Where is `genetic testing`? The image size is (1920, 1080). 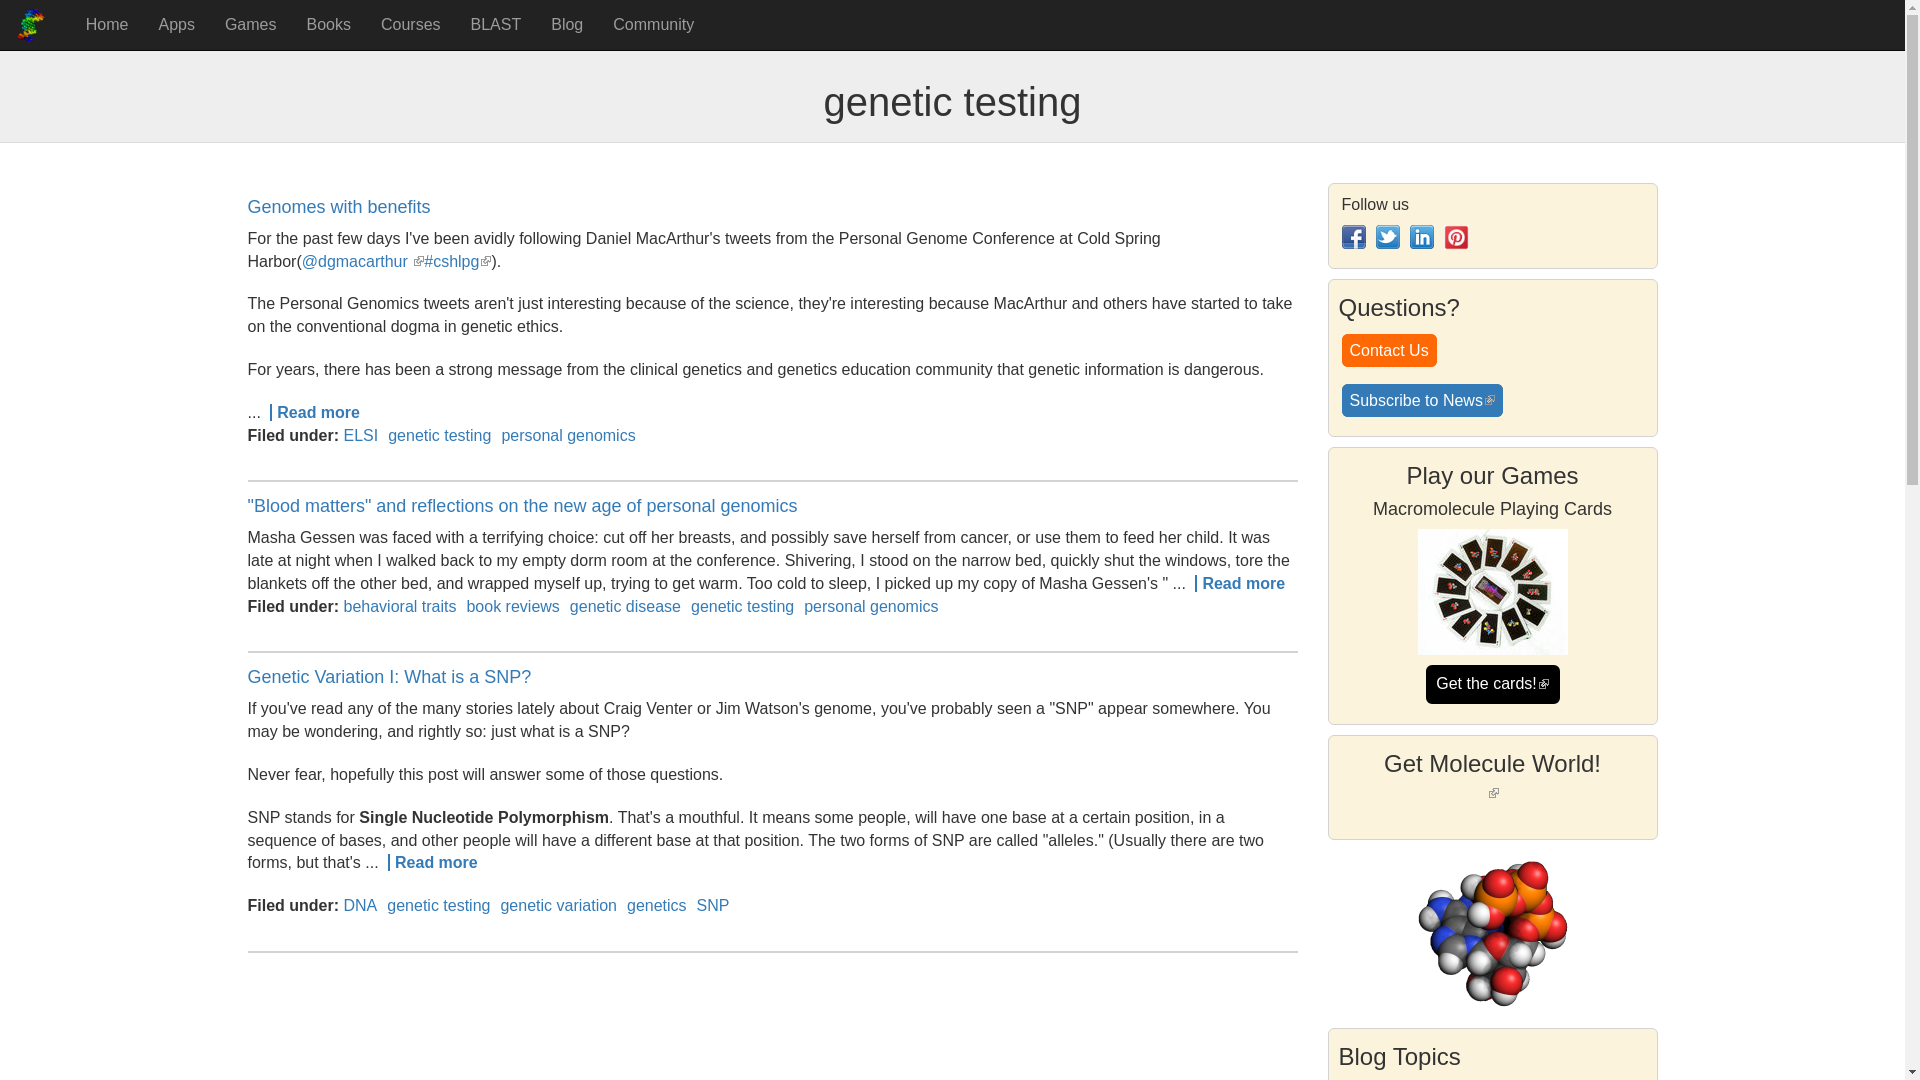 genetic testing is located at coordinates (742, 606).